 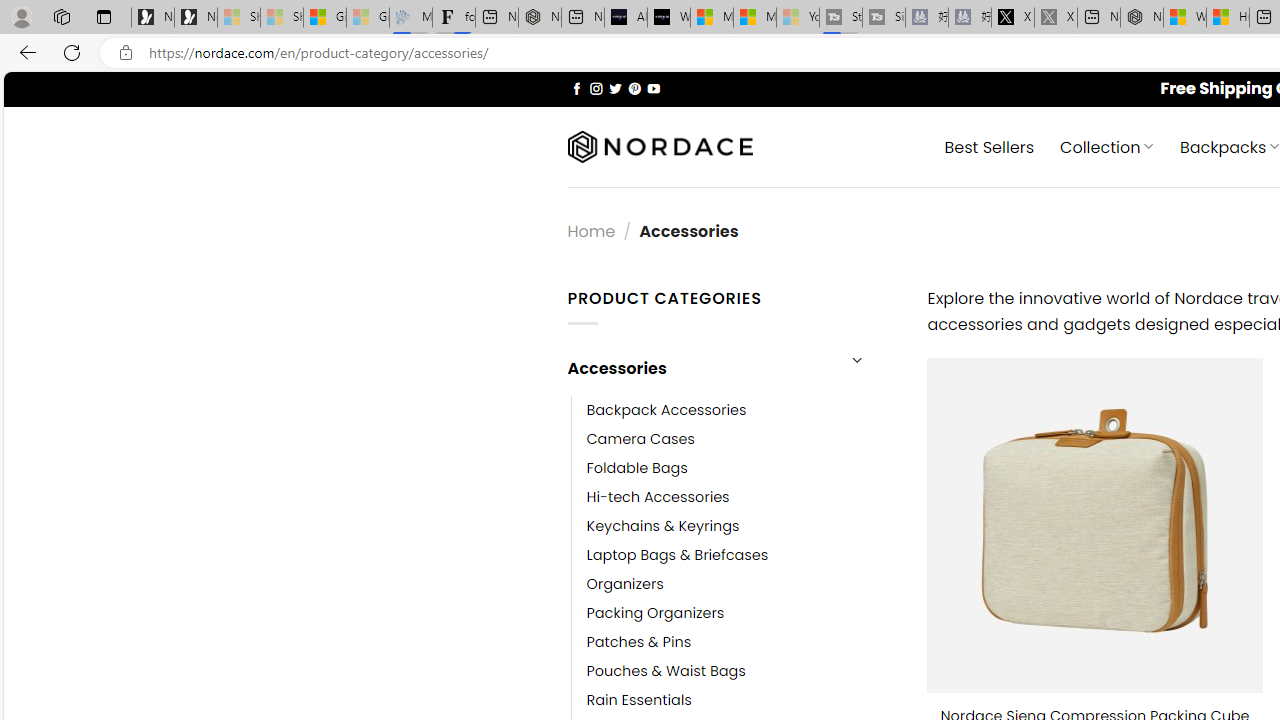 What do you see at coordinates (712, 18) in the screenshot?
I see `Microsoft Start Sports` at bounding box center [712, 18].